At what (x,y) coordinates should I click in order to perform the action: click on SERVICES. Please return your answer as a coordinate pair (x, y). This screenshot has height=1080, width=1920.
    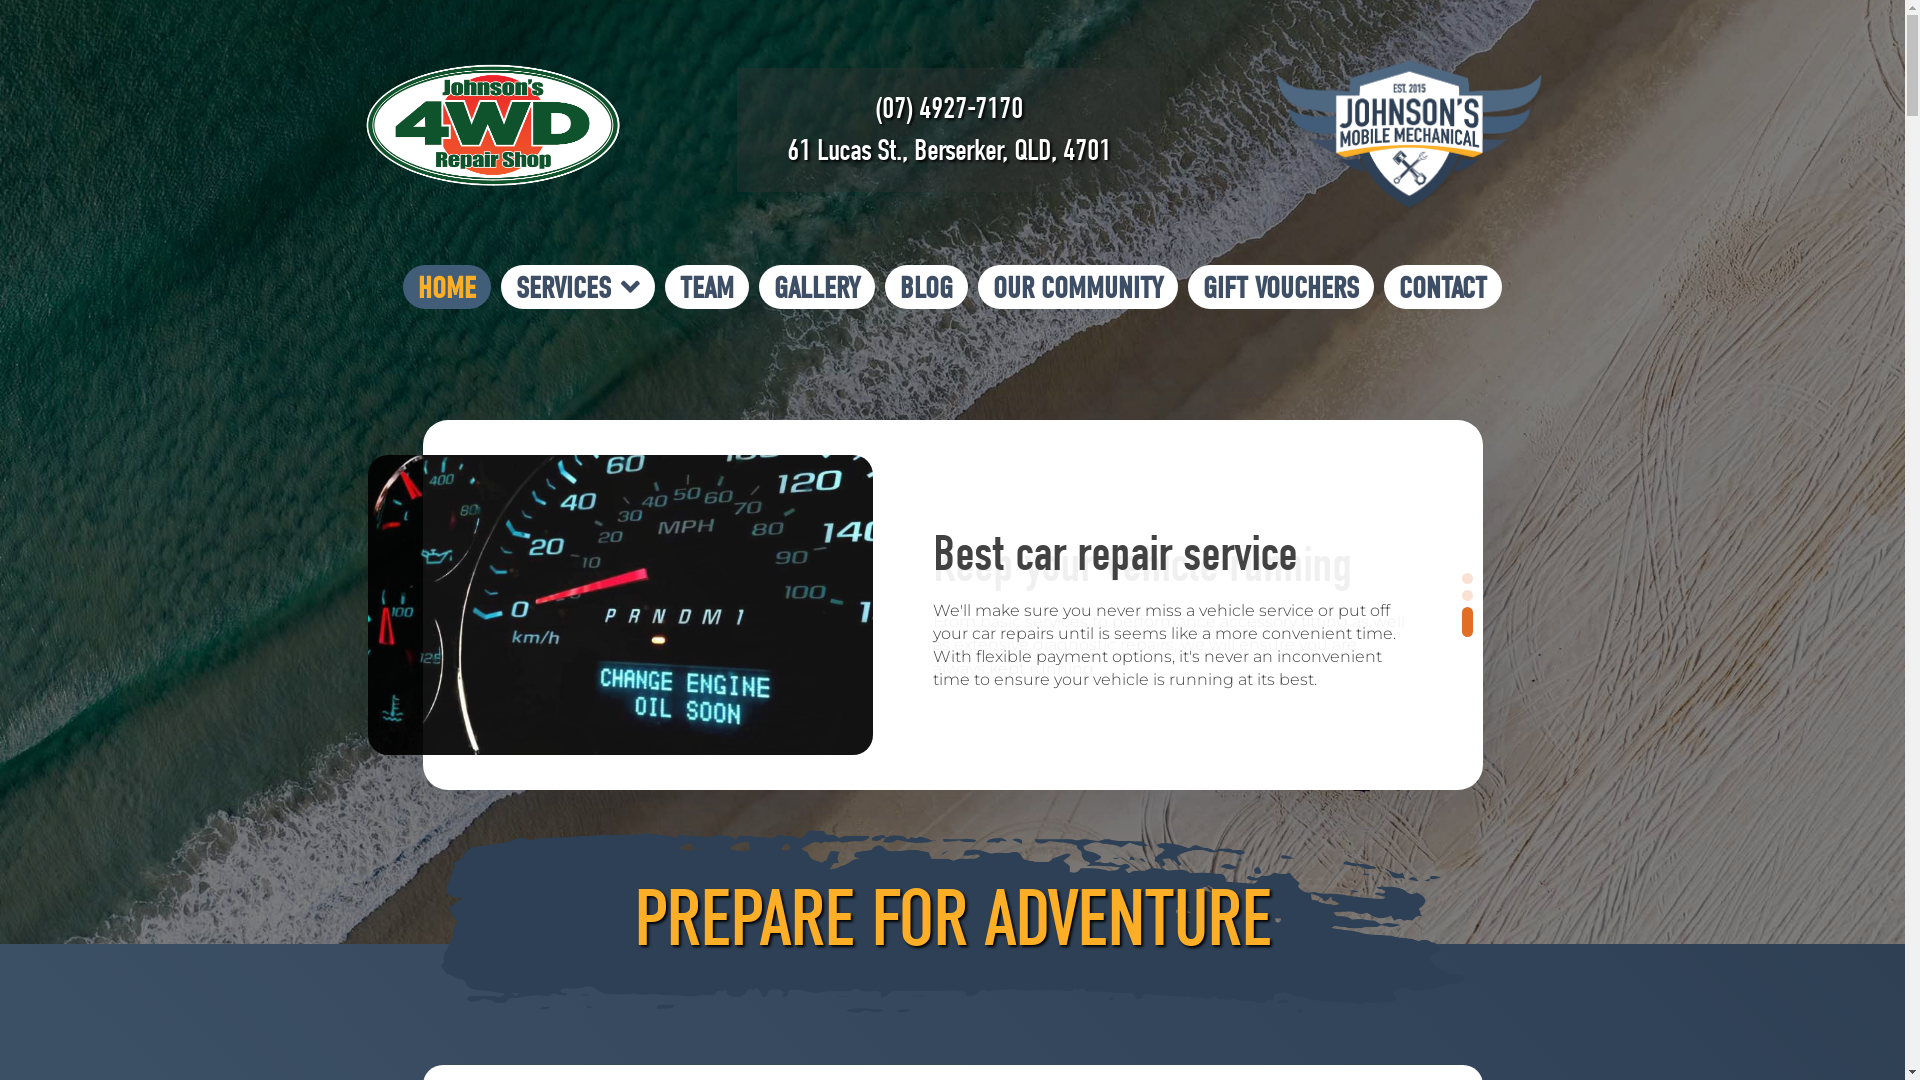
    Looking at the image, I should click on (578, 287).